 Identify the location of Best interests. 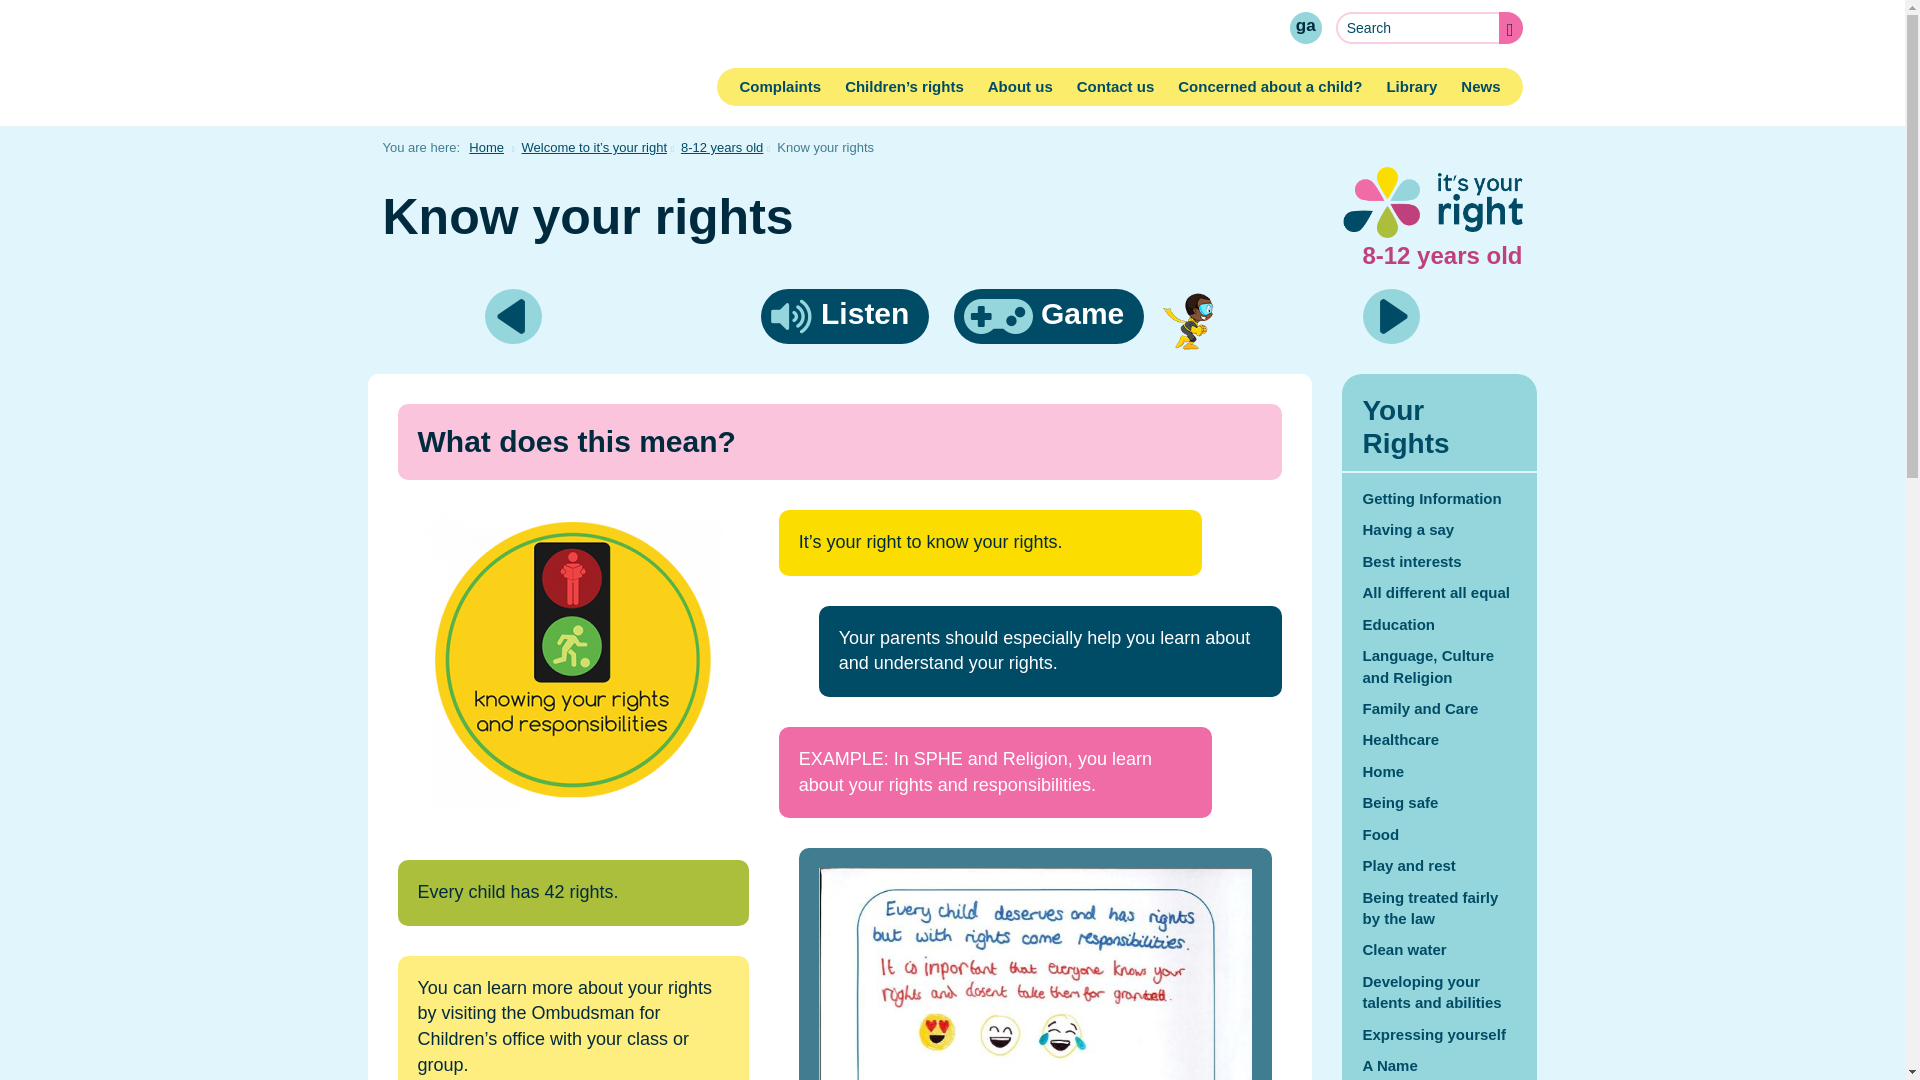
(1440, 561).